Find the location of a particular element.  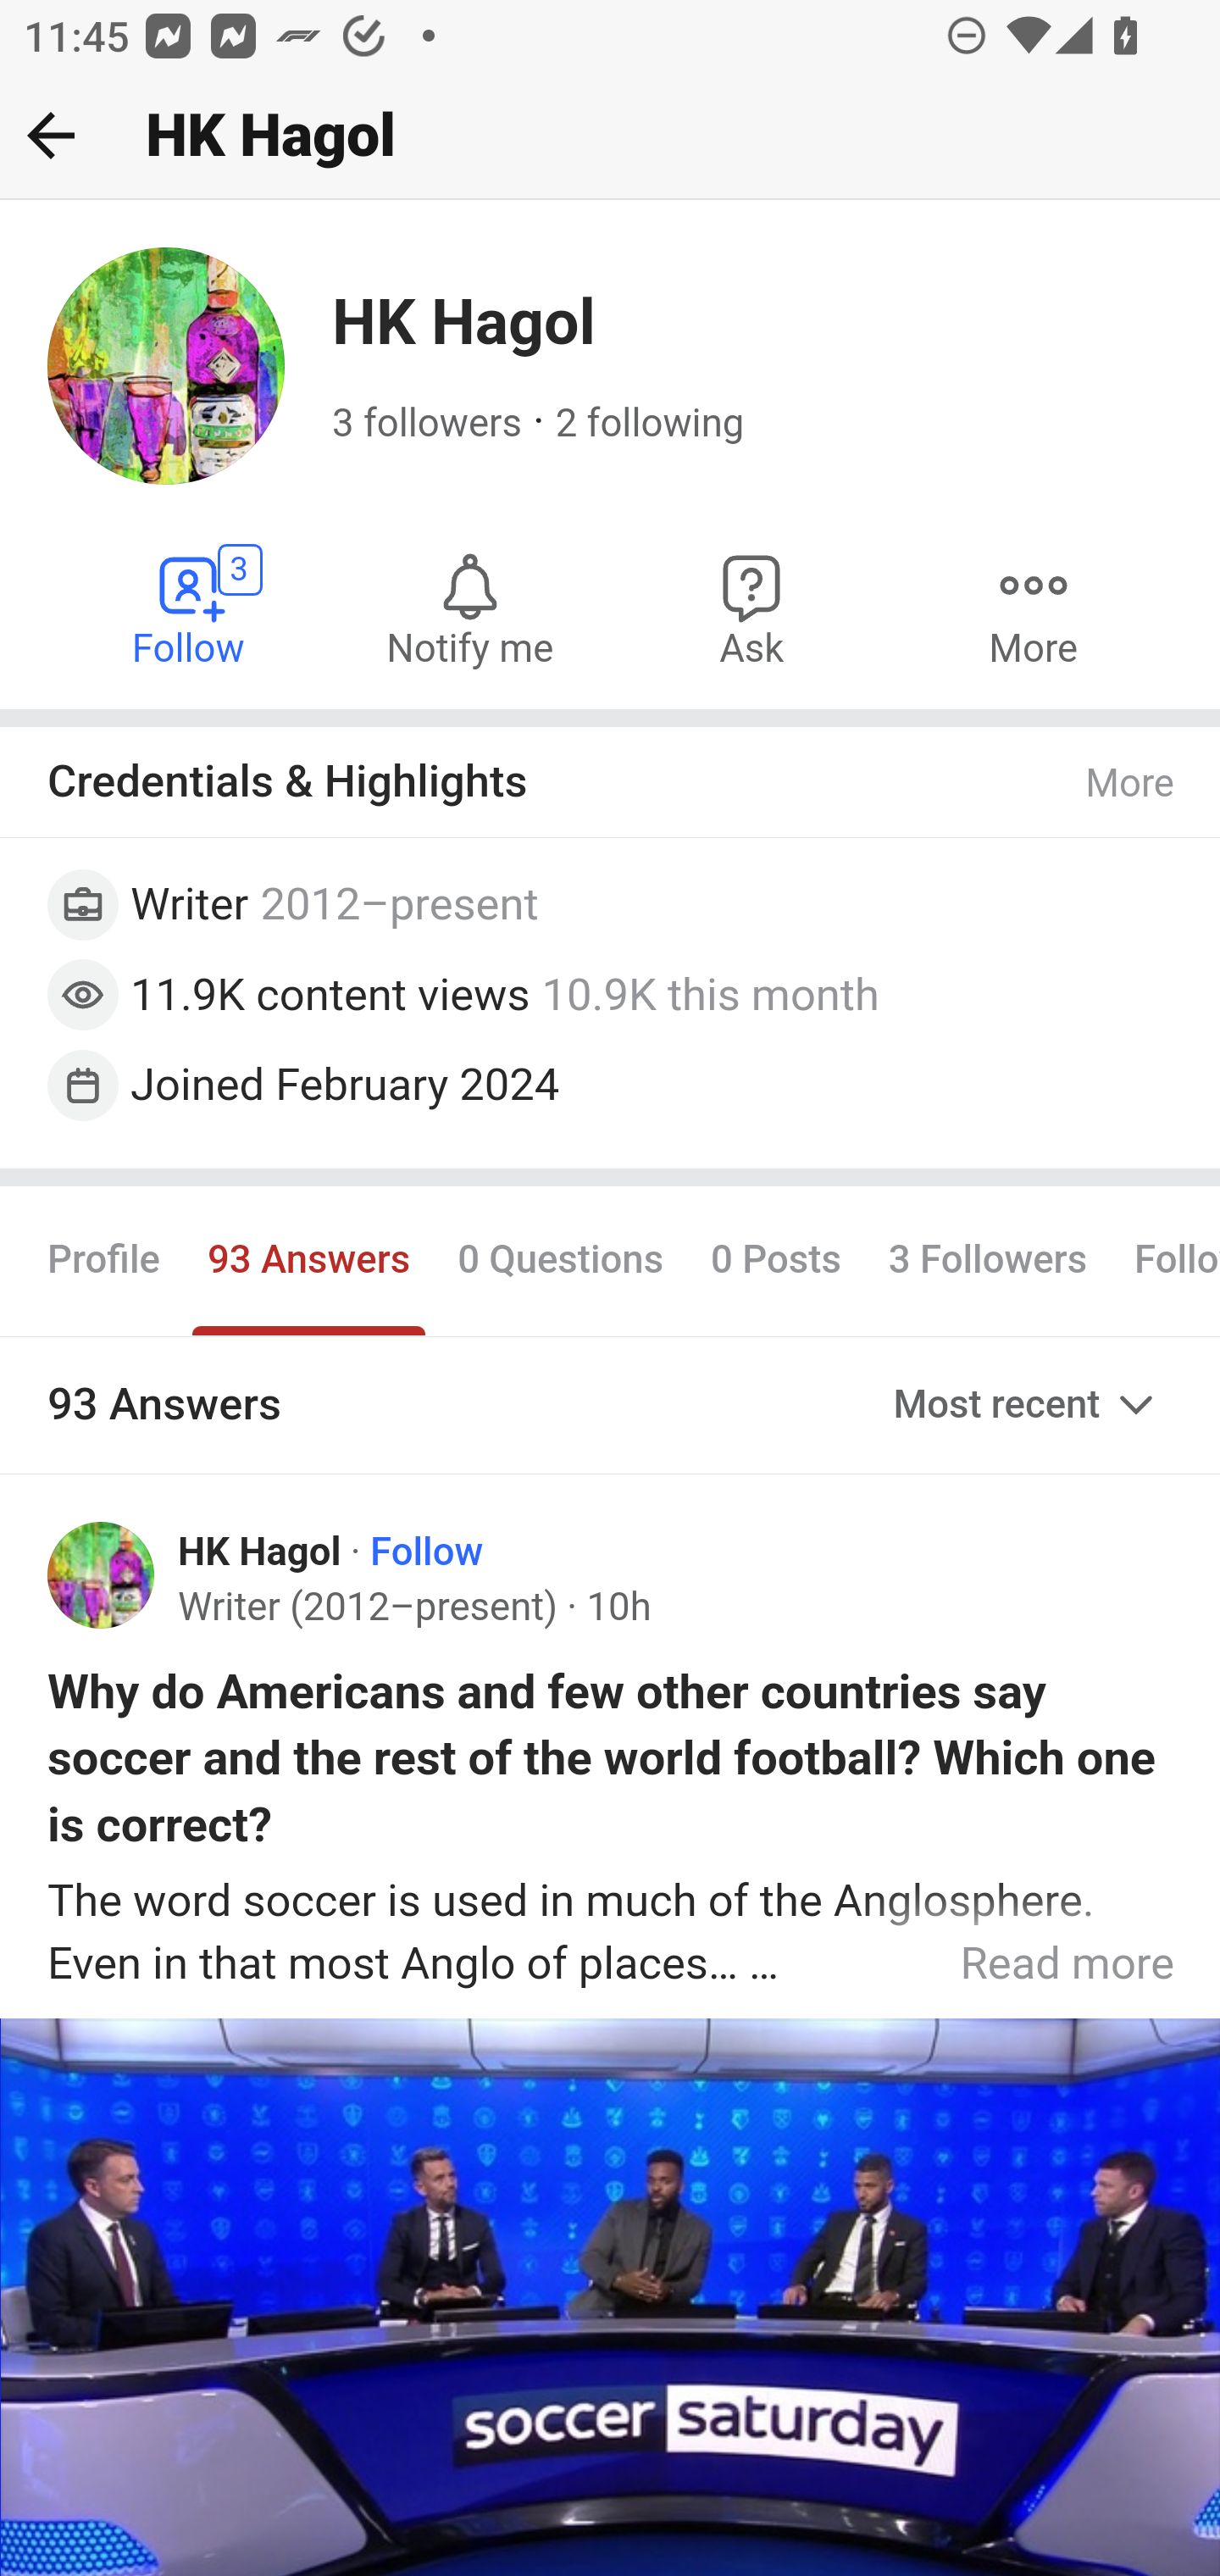

0 Questions is located at coordinates (562, 1259).